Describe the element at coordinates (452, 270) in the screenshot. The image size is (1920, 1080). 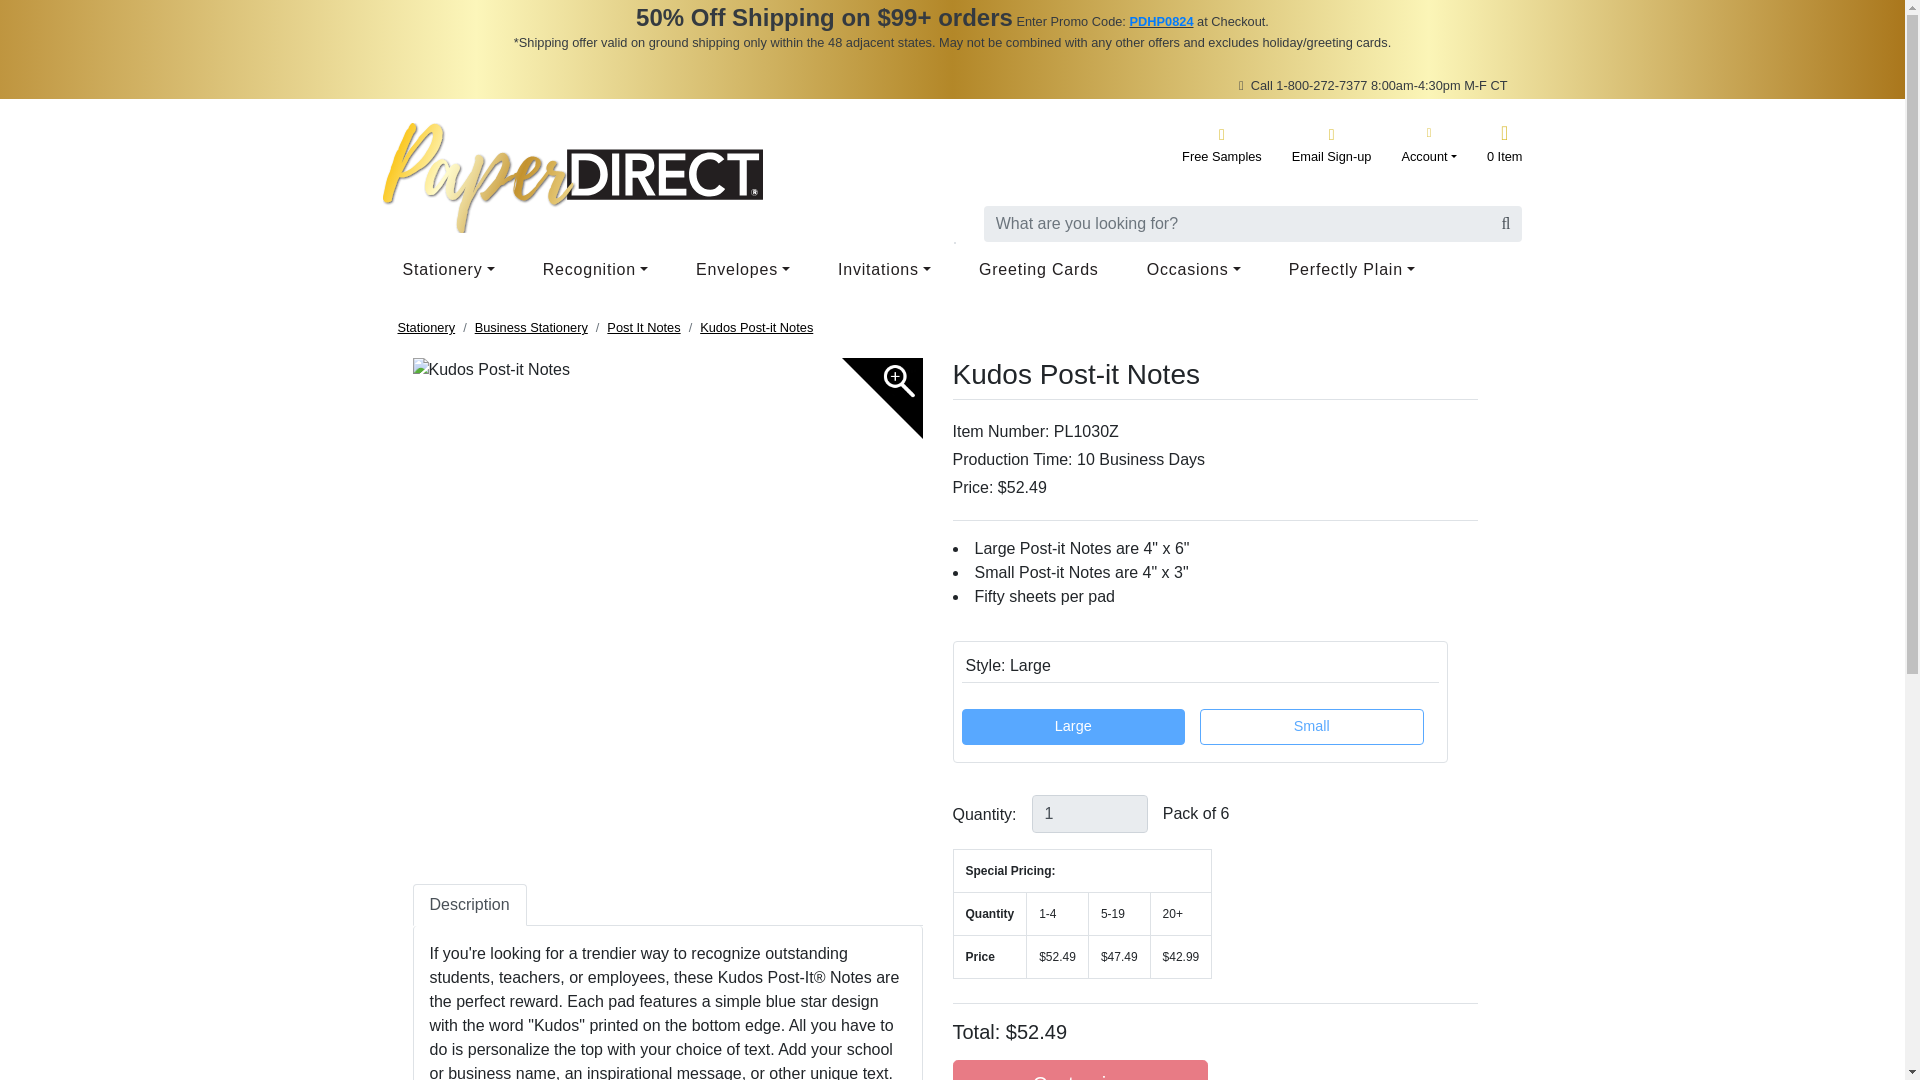
I see `Stationery` at that location.